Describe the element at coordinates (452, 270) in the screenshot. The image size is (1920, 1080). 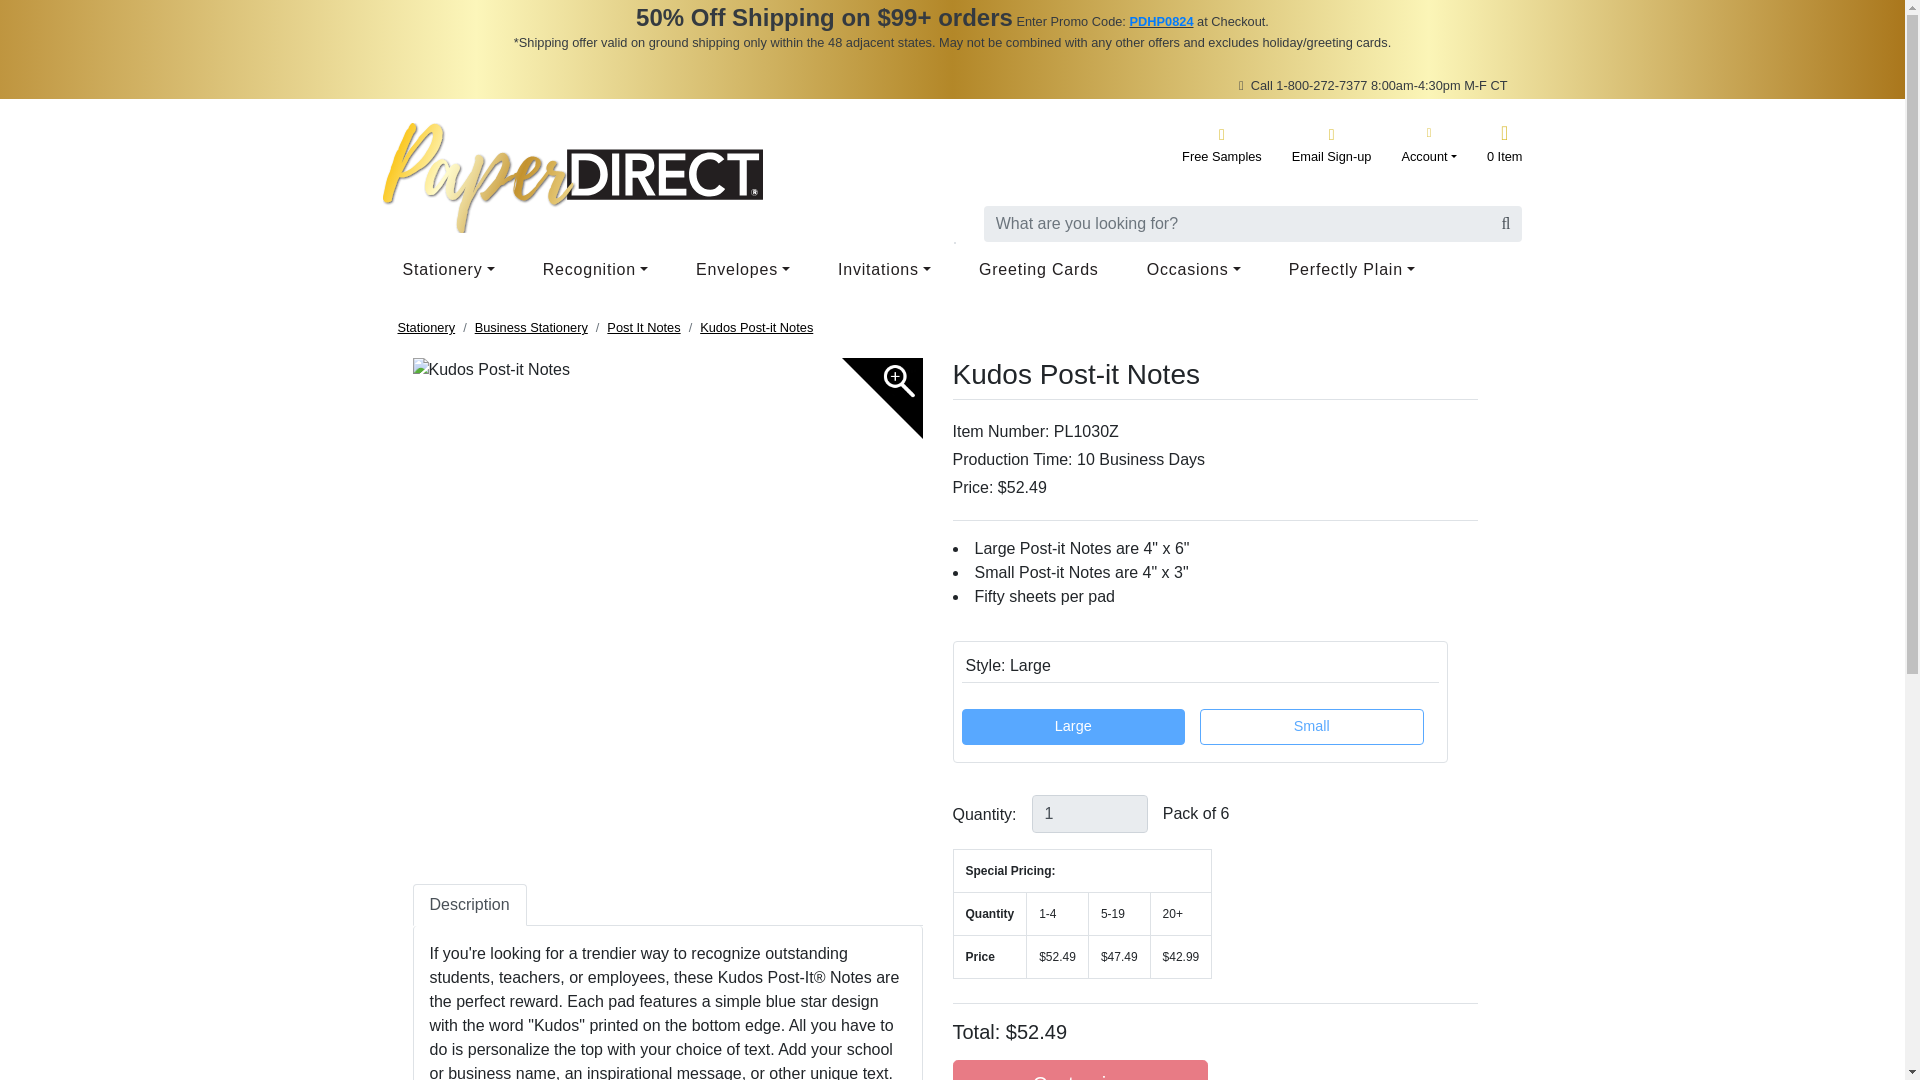
I see `Stationery` at that location.